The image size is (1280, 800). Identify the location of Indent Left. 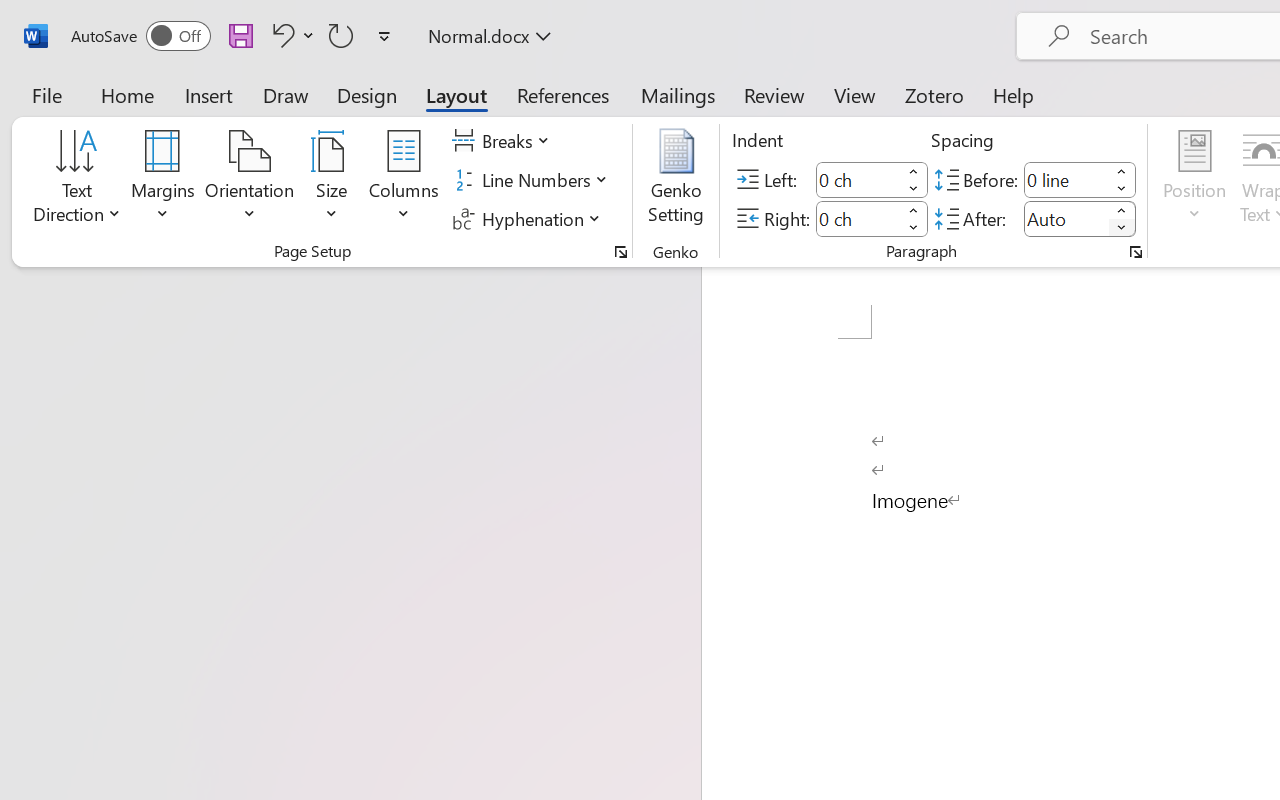
(858, 180).